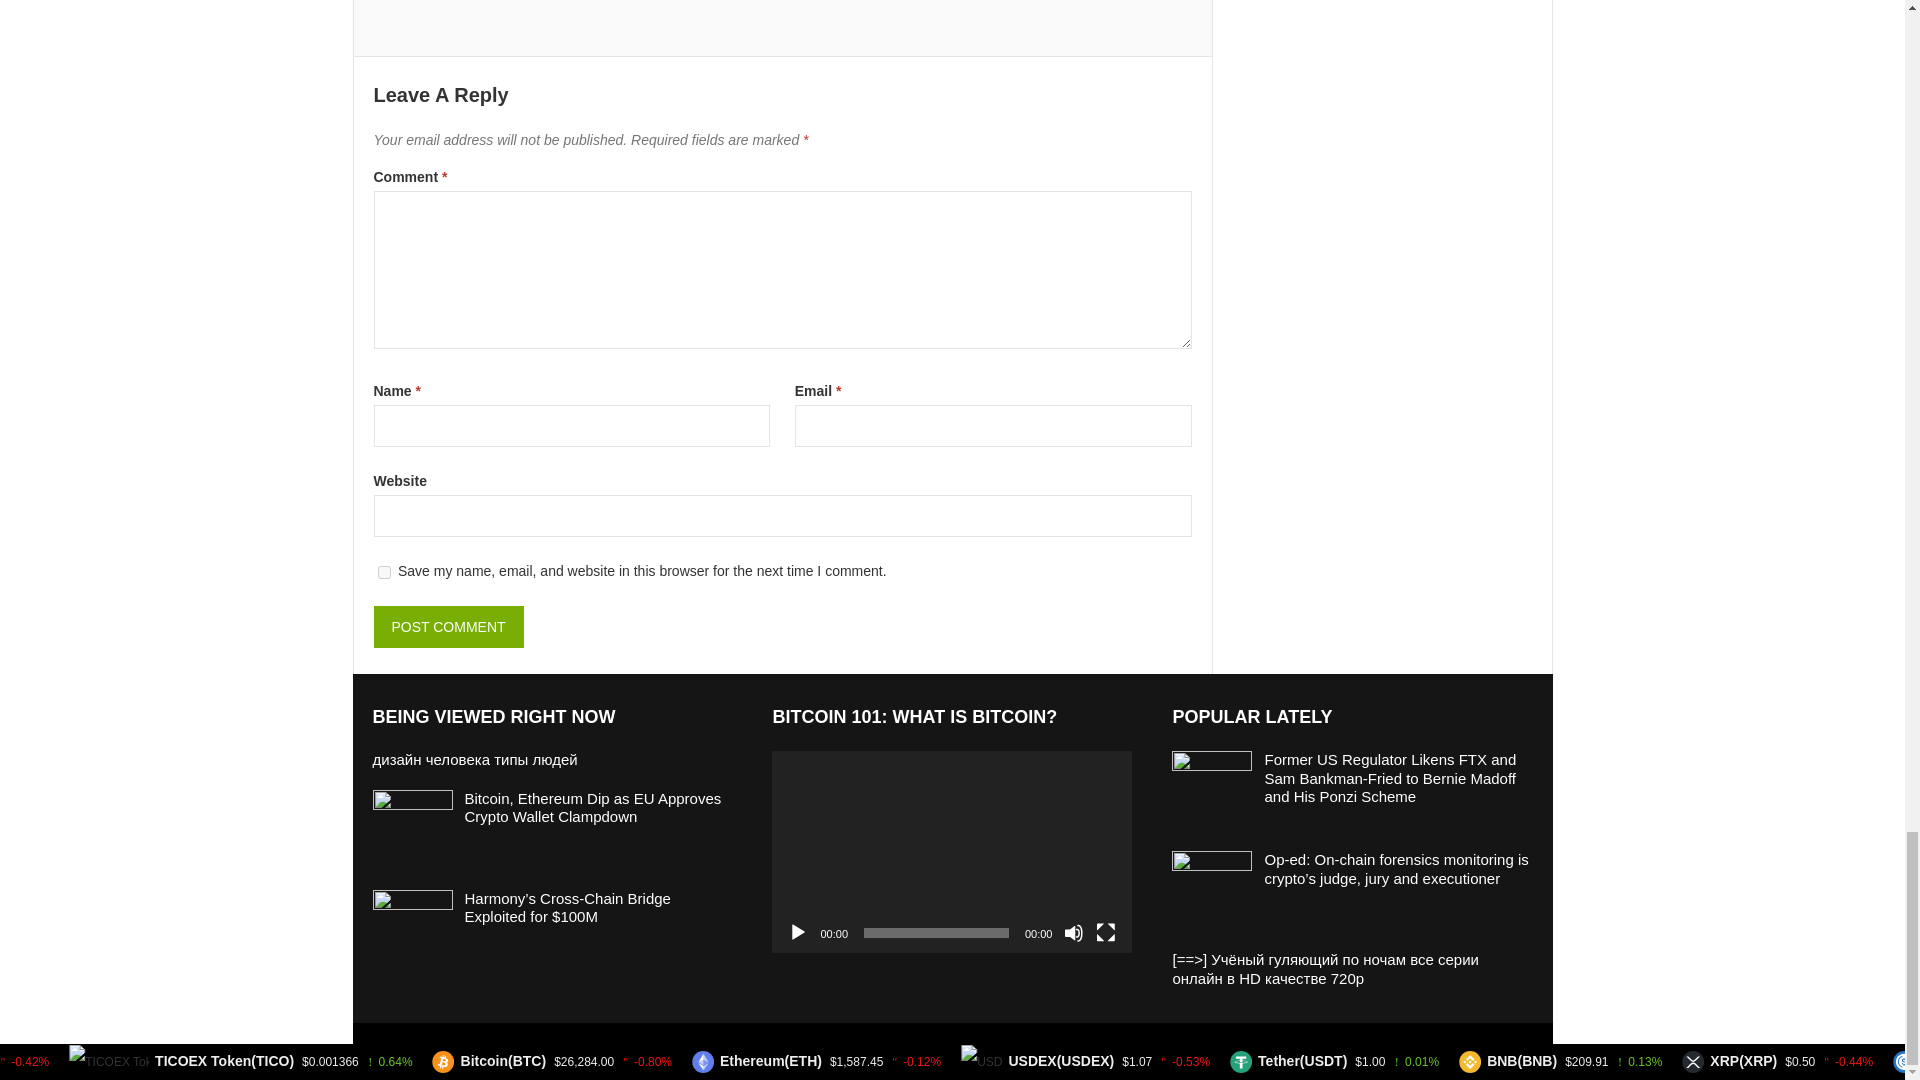 This screenshot has height=1080, width=1920. I want to click on Post Comment, so click(449, 626).